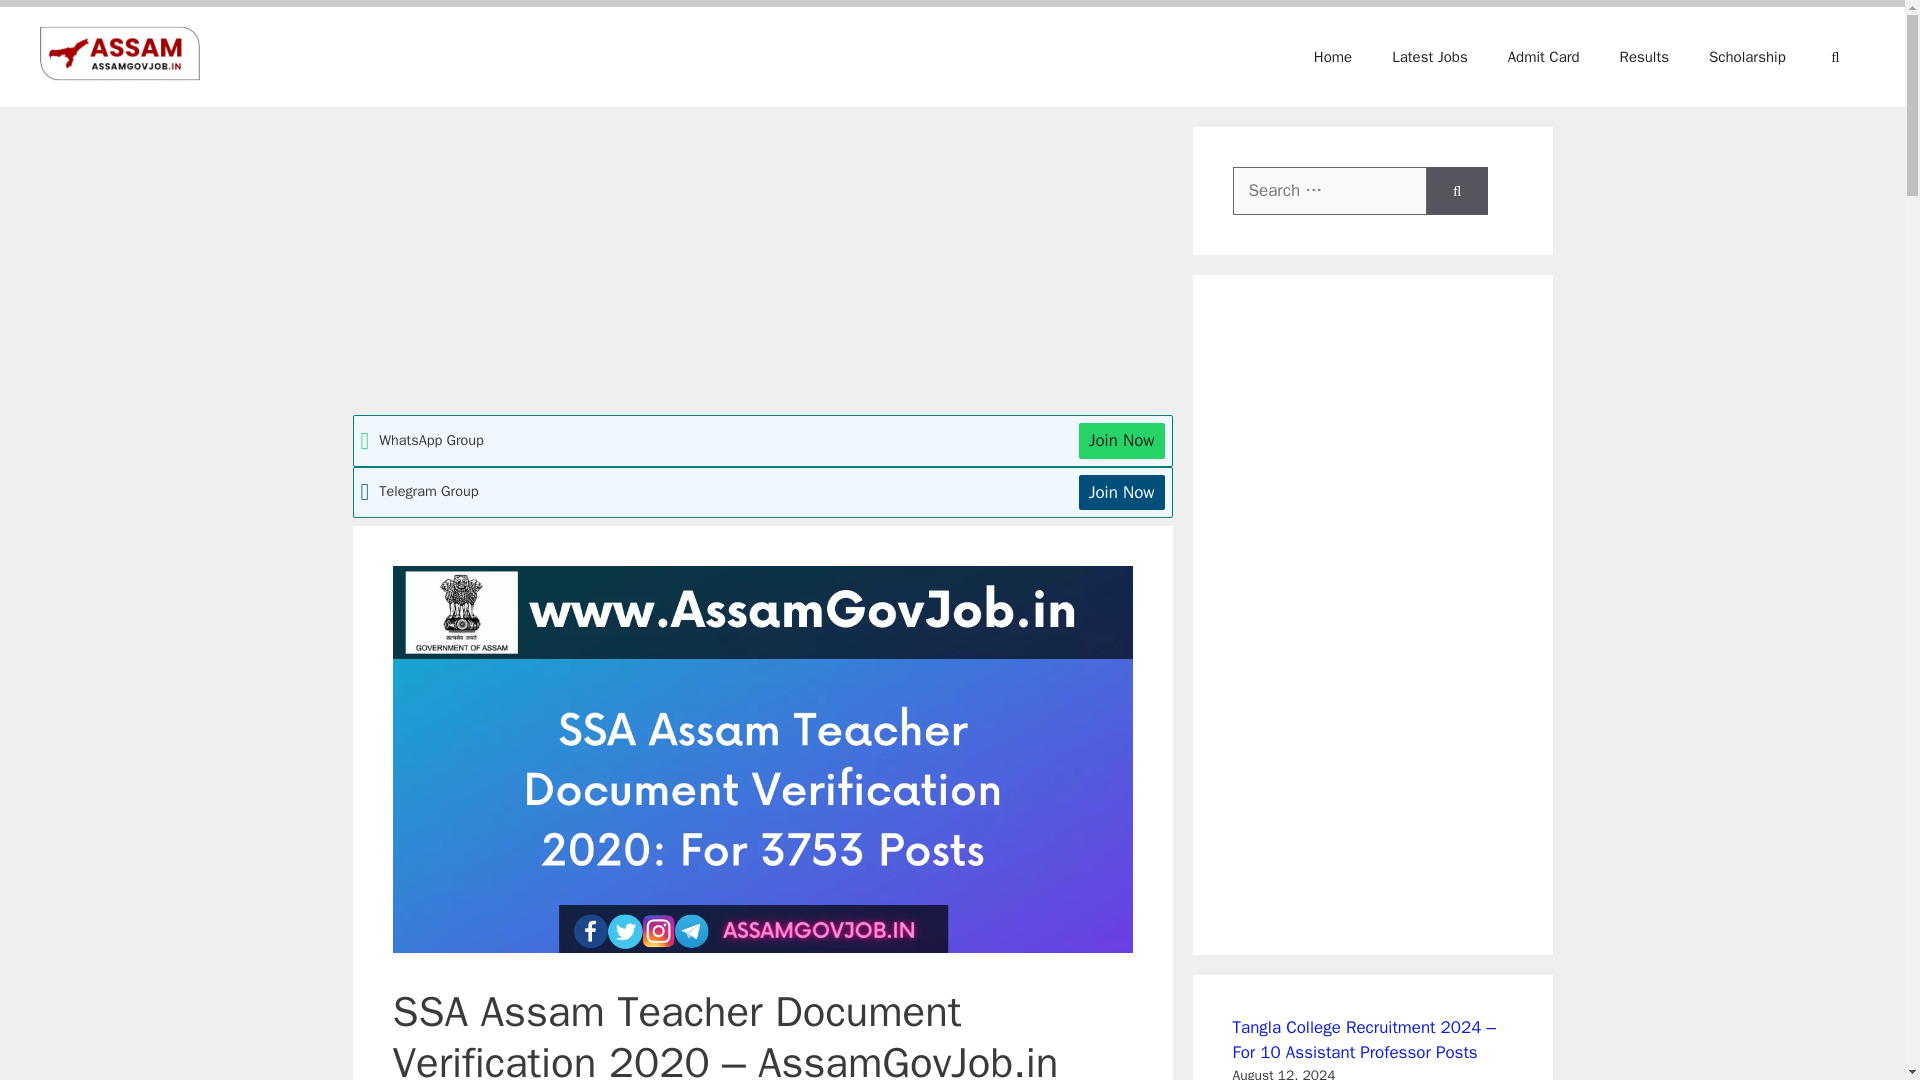  What do you see at coordinates (1122, 492) in the screenshot?
I see `Join Now` at bounding box center [1122, 492].